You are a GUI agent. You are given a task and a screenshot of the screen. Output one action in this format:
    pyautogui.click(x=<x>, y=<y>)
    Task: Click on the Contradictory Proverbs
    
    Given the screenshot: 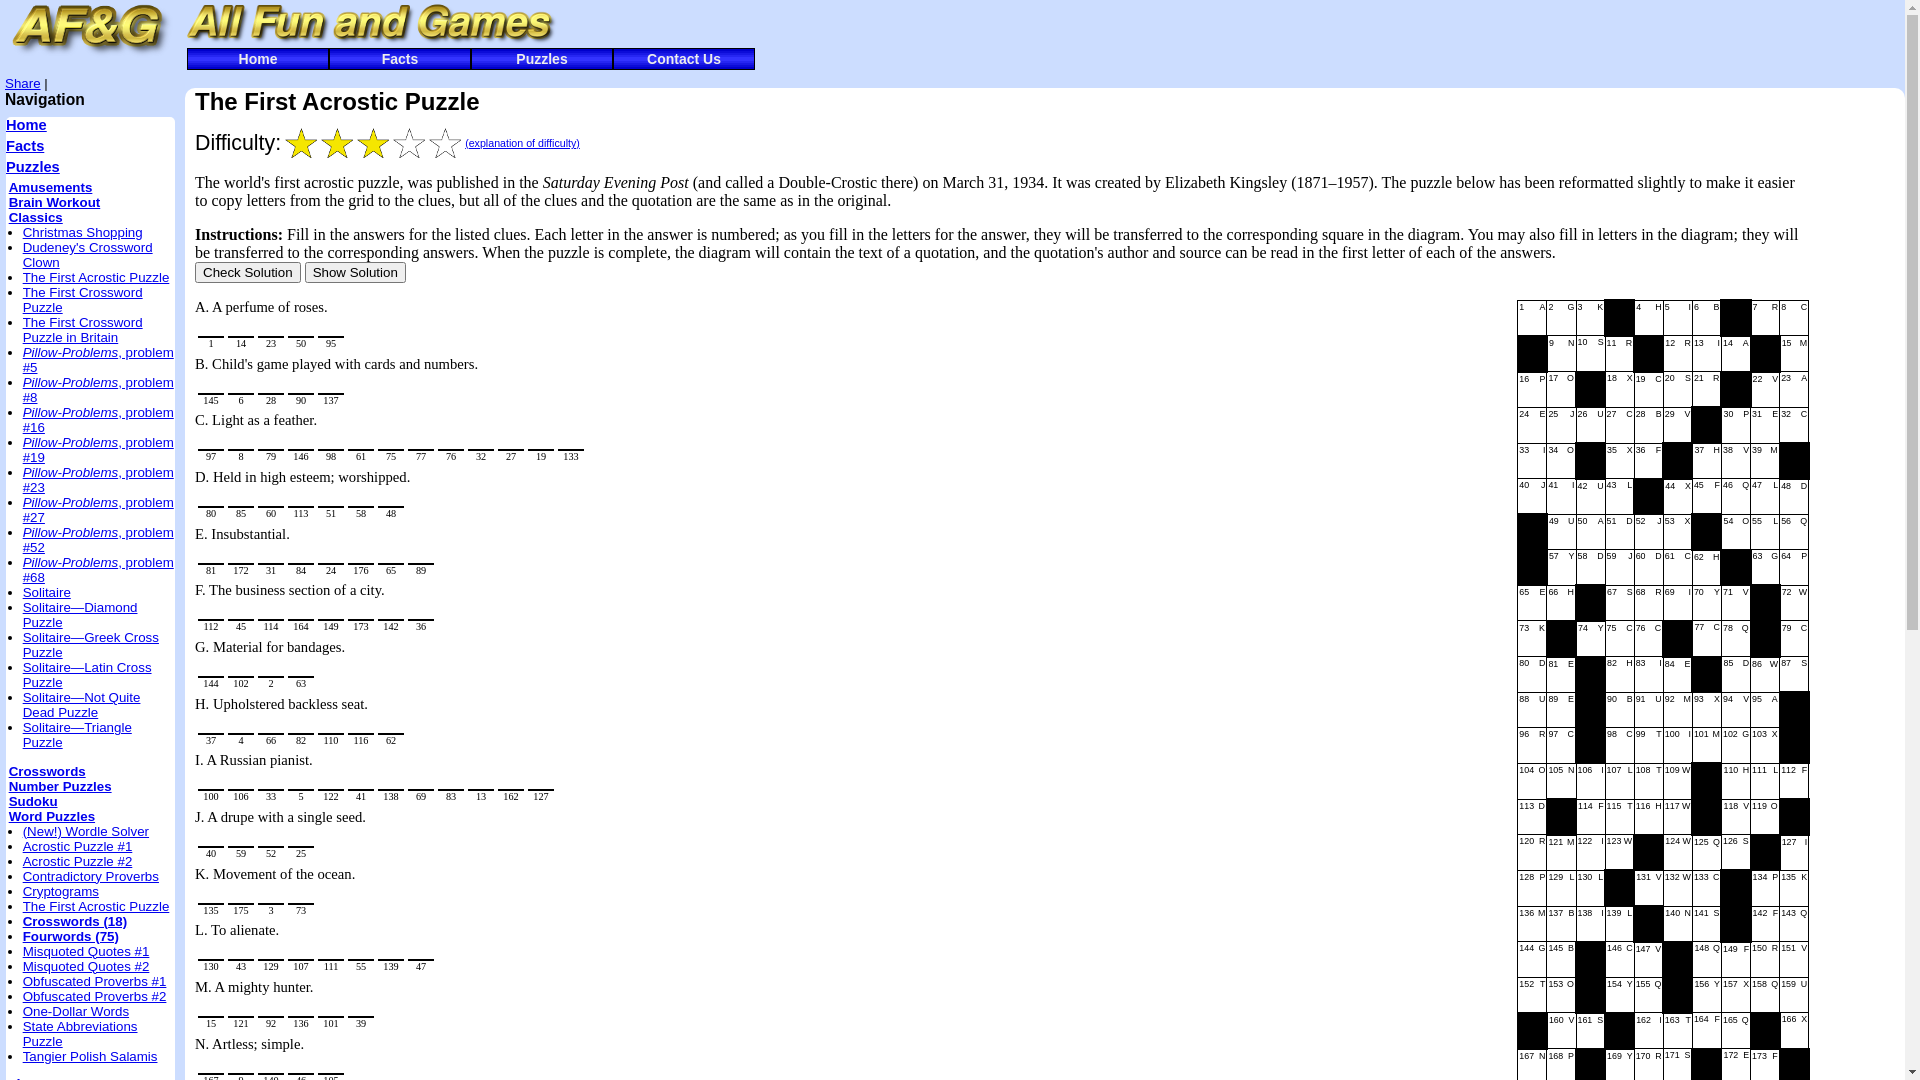 What is the action you would take?
    pyautogui.click(x=91, y=875)
    